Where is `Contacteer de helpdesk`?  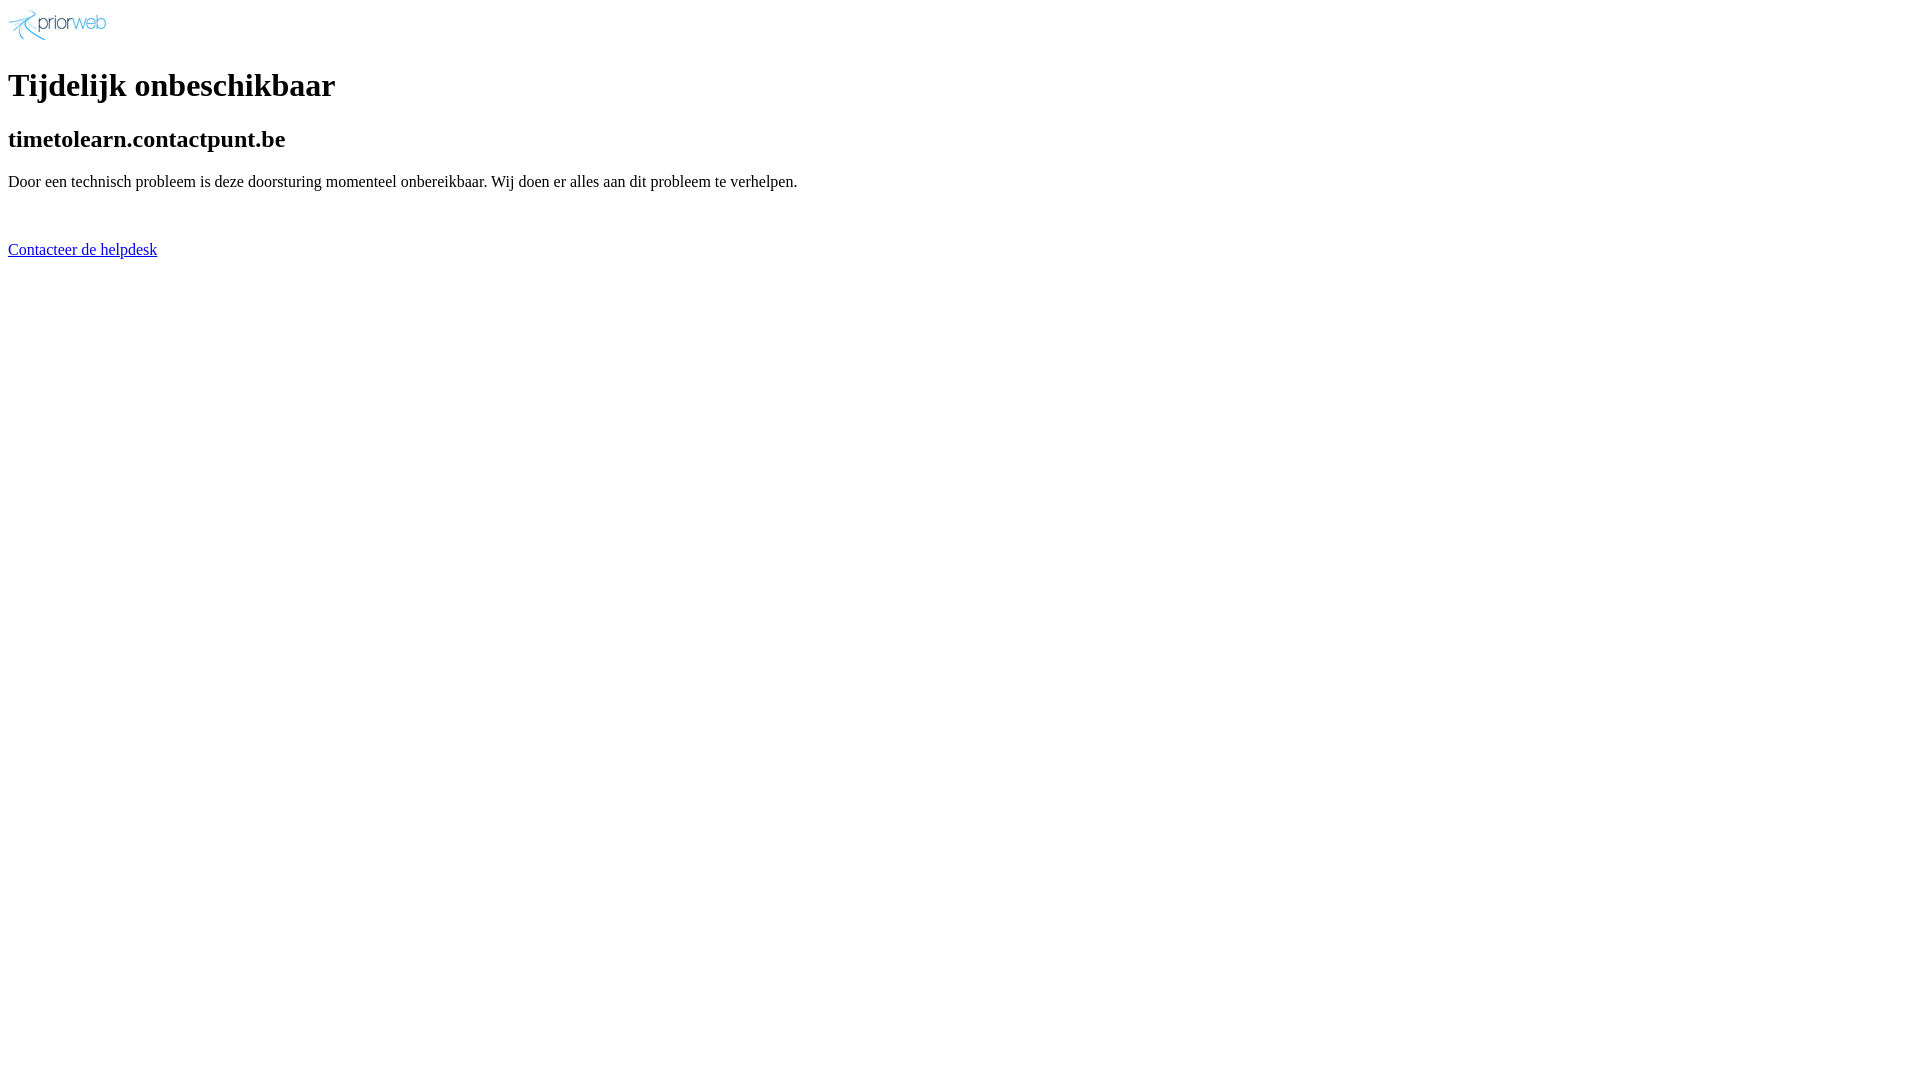
Contacteer de helpdesk is located at coordinates (82, 250).